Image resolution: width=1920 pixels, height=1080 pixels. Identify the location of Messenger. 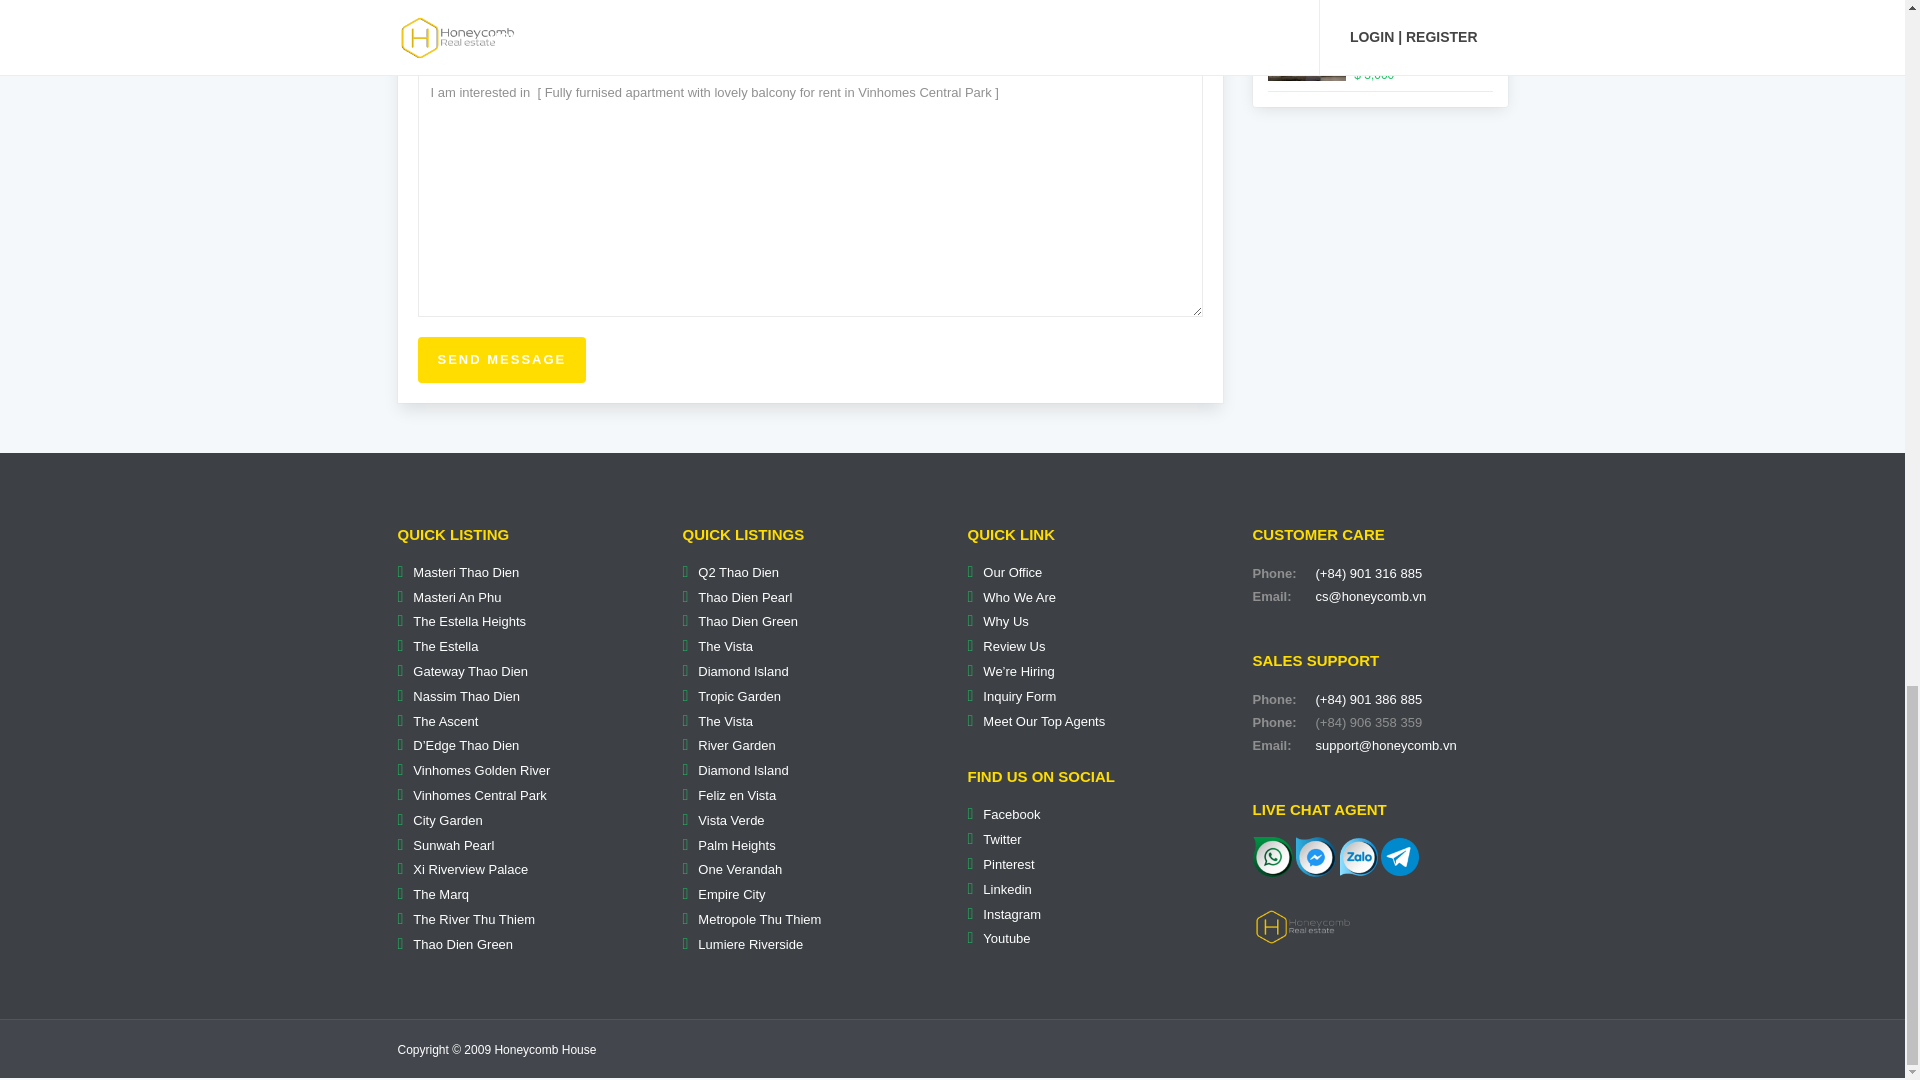
(1316, 856).